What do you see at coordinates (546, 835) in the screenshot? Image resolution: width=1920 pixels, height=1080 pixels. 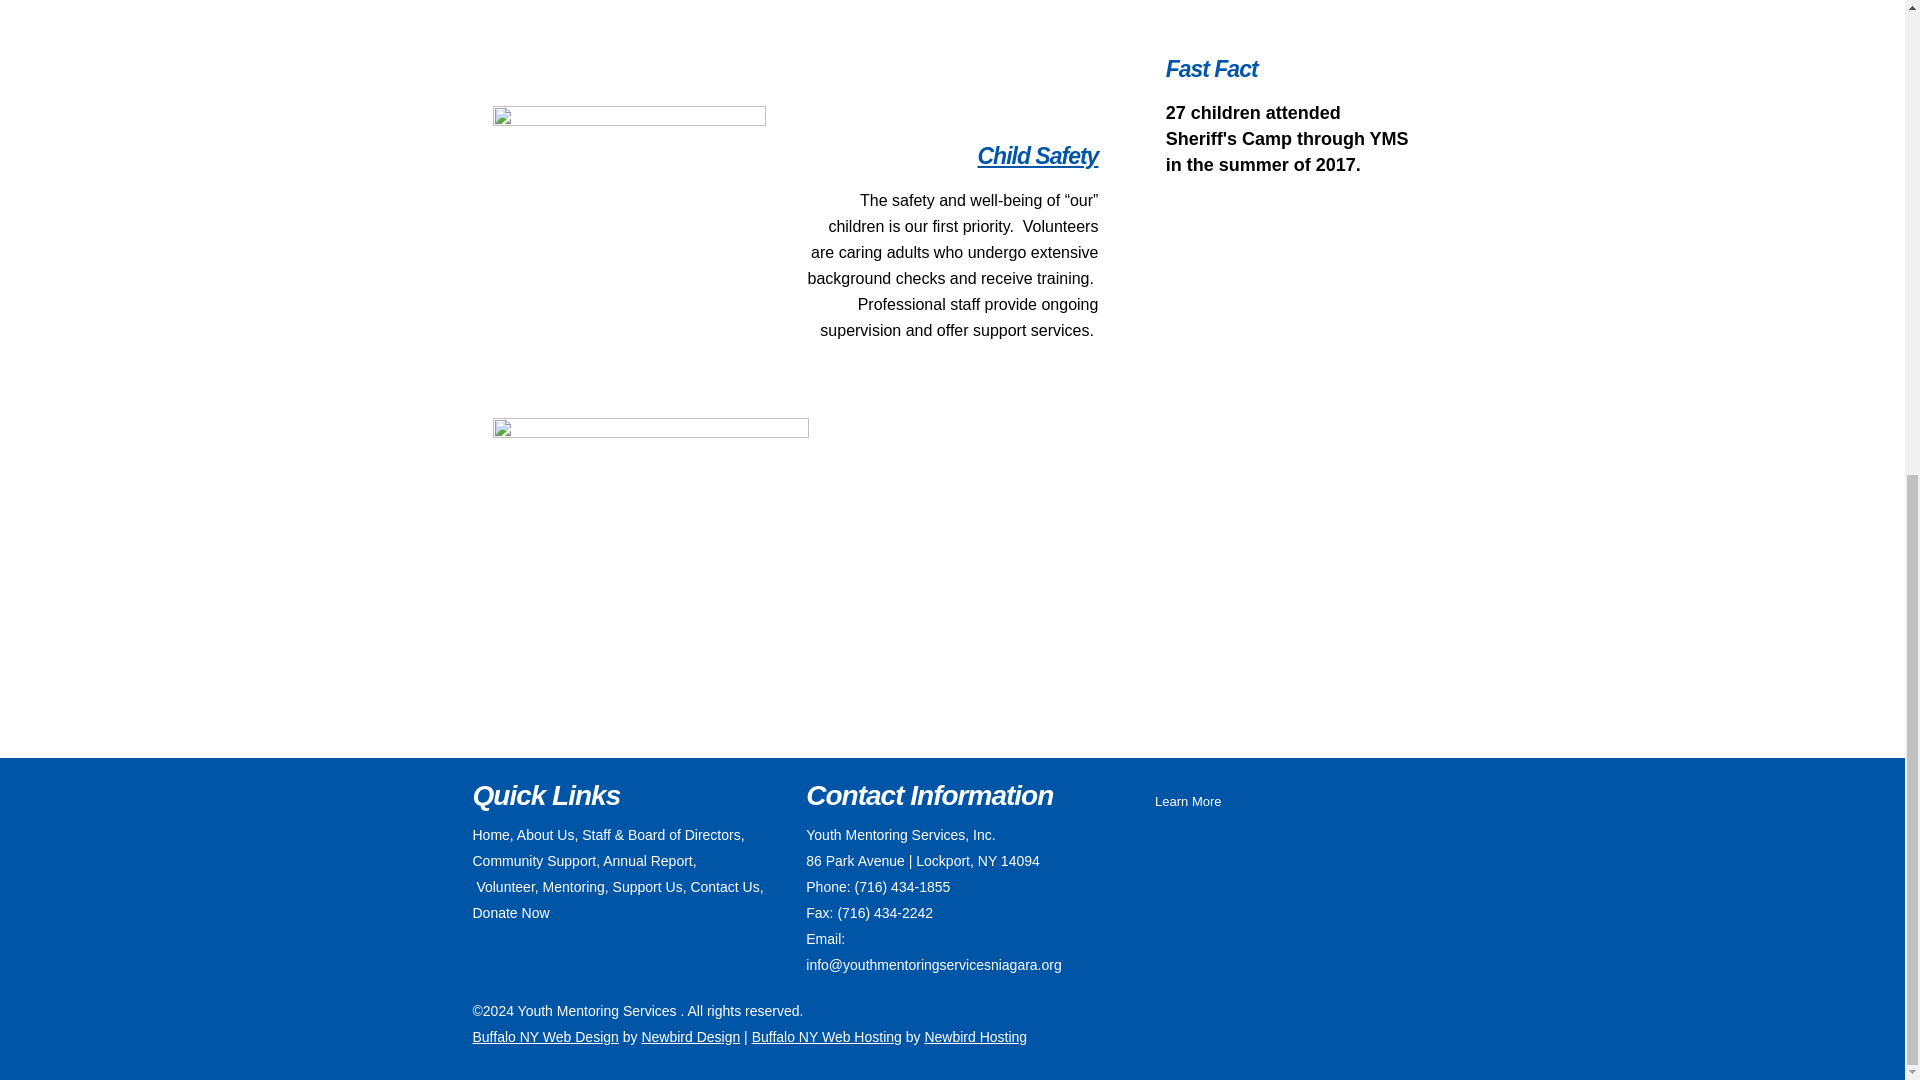 I see `About Us,` at bounding box center [546, 835].